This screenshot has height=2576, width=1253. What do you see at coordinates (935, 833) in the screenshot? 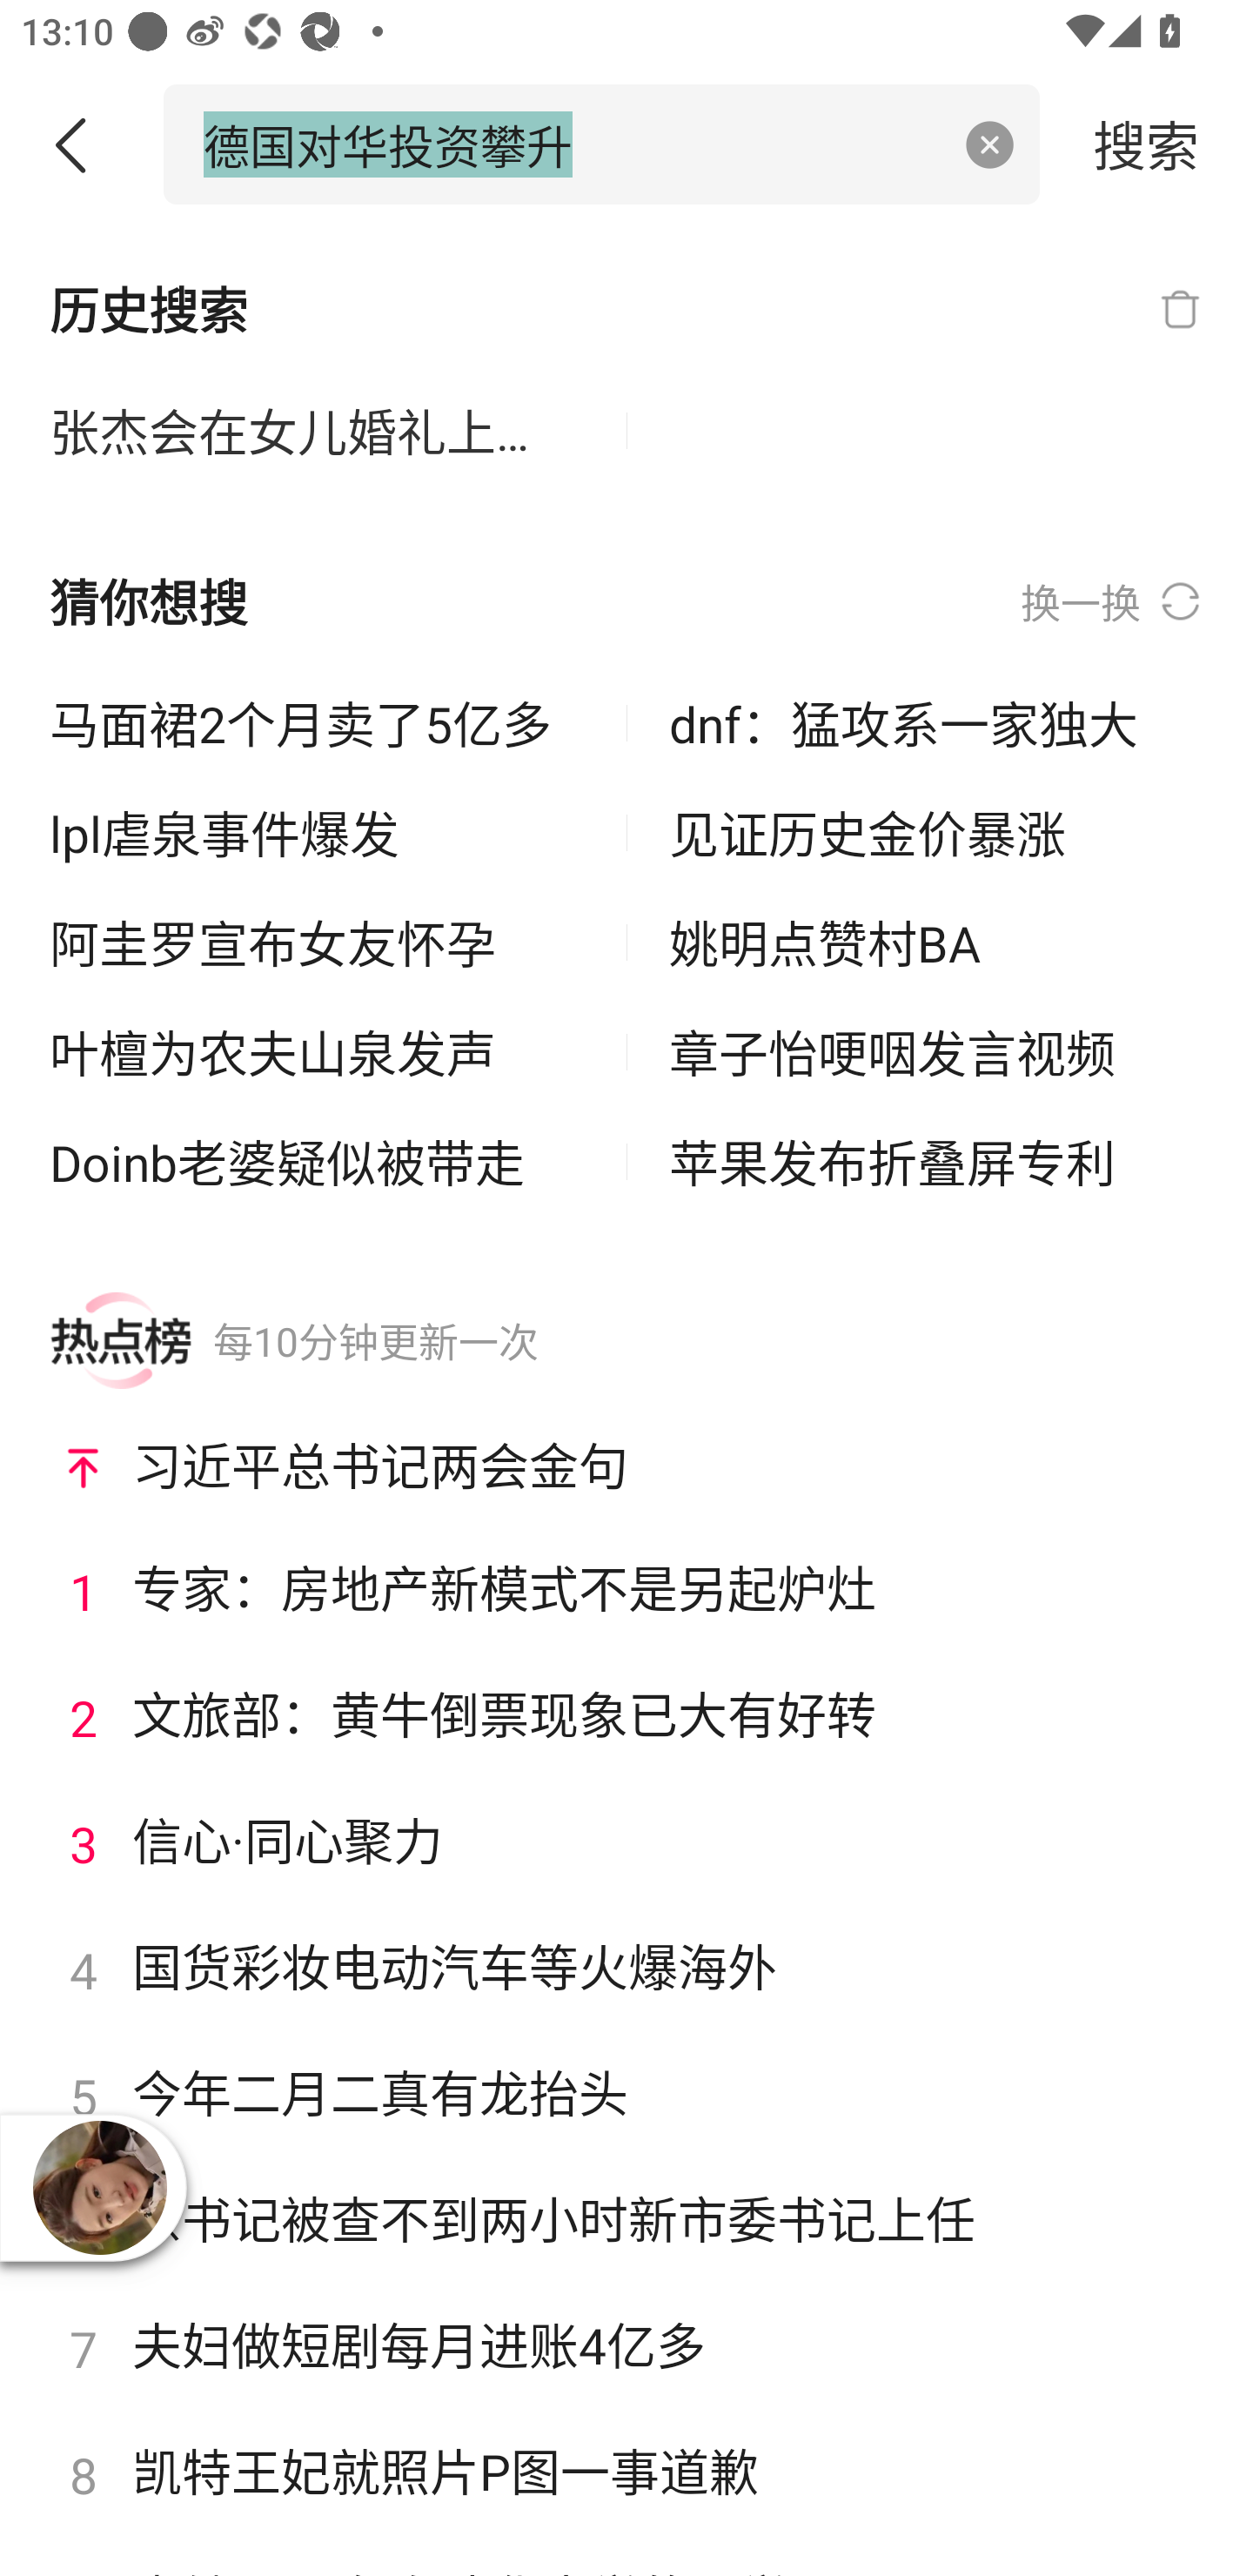
I see `见证历史金价暴涨` at bounding box center [935, 833].